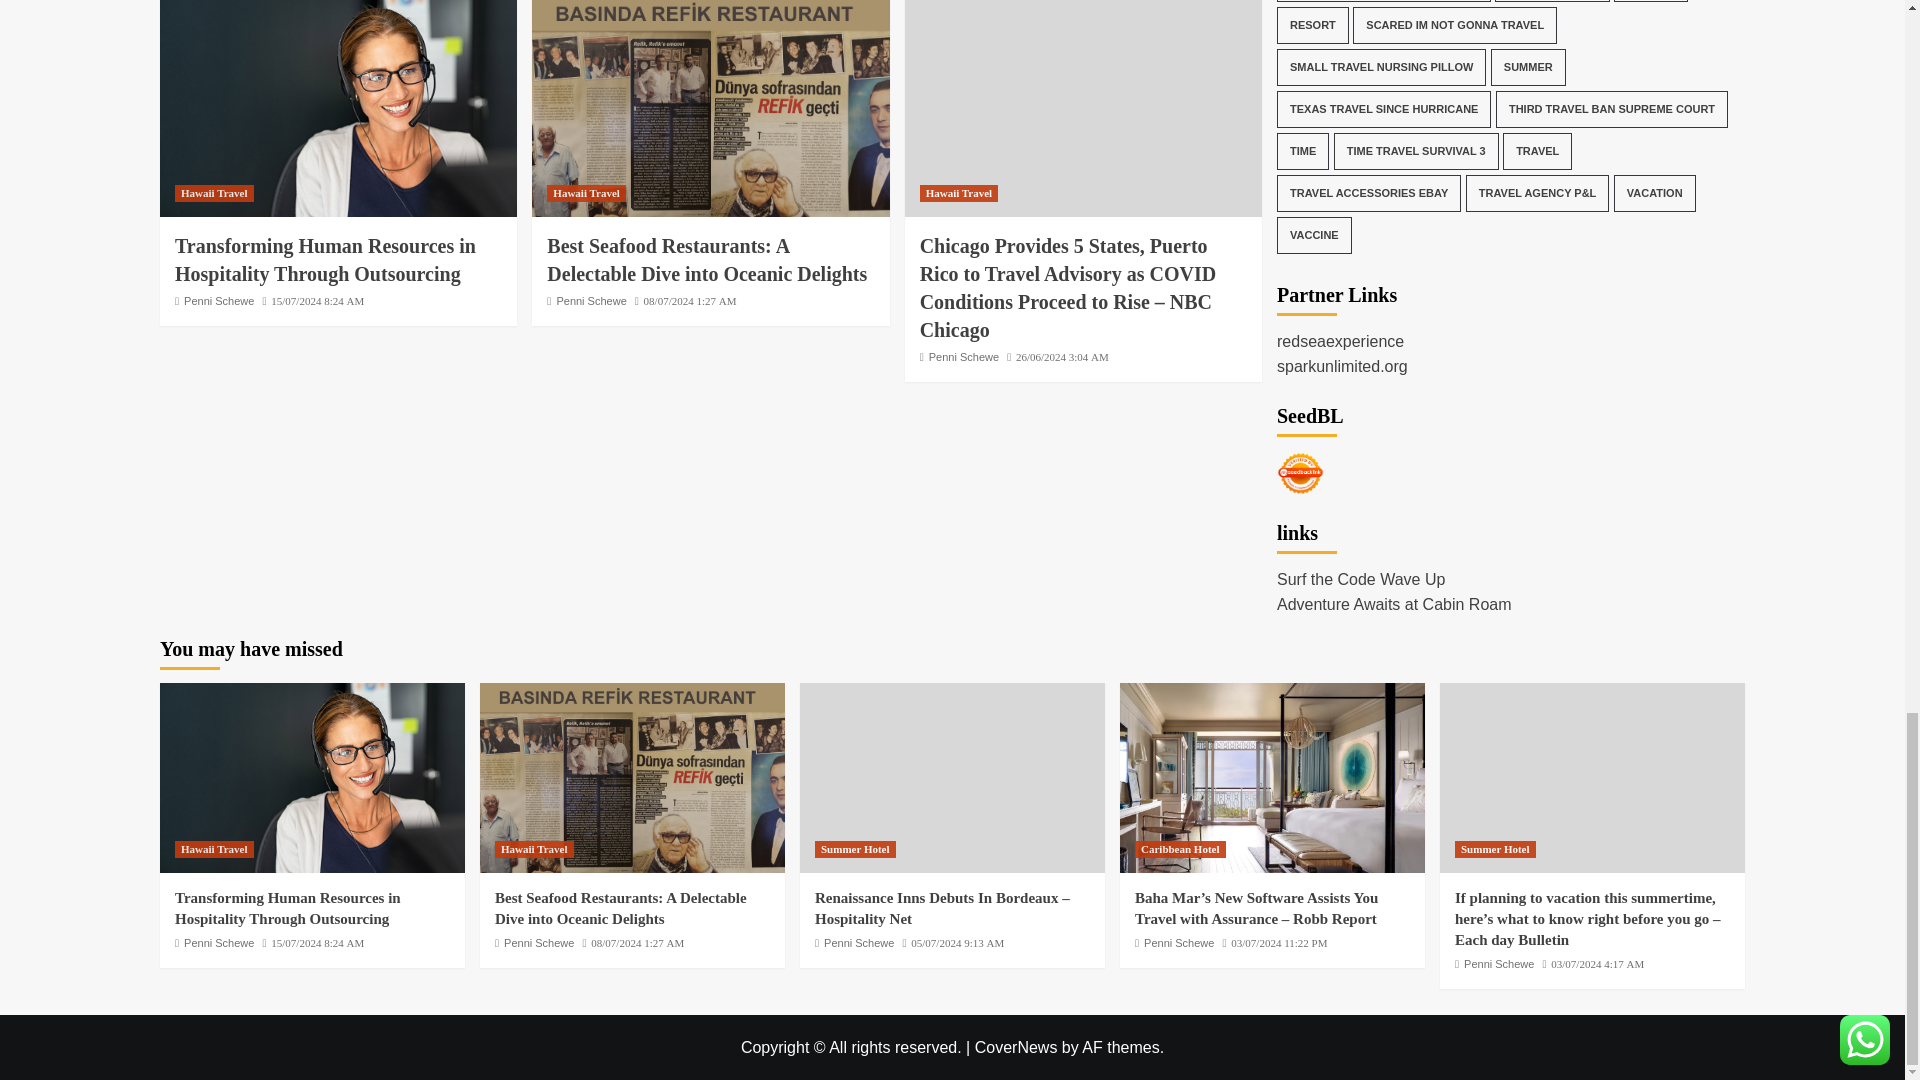  I want to click on Hawaii Travel, so click(214, 192).